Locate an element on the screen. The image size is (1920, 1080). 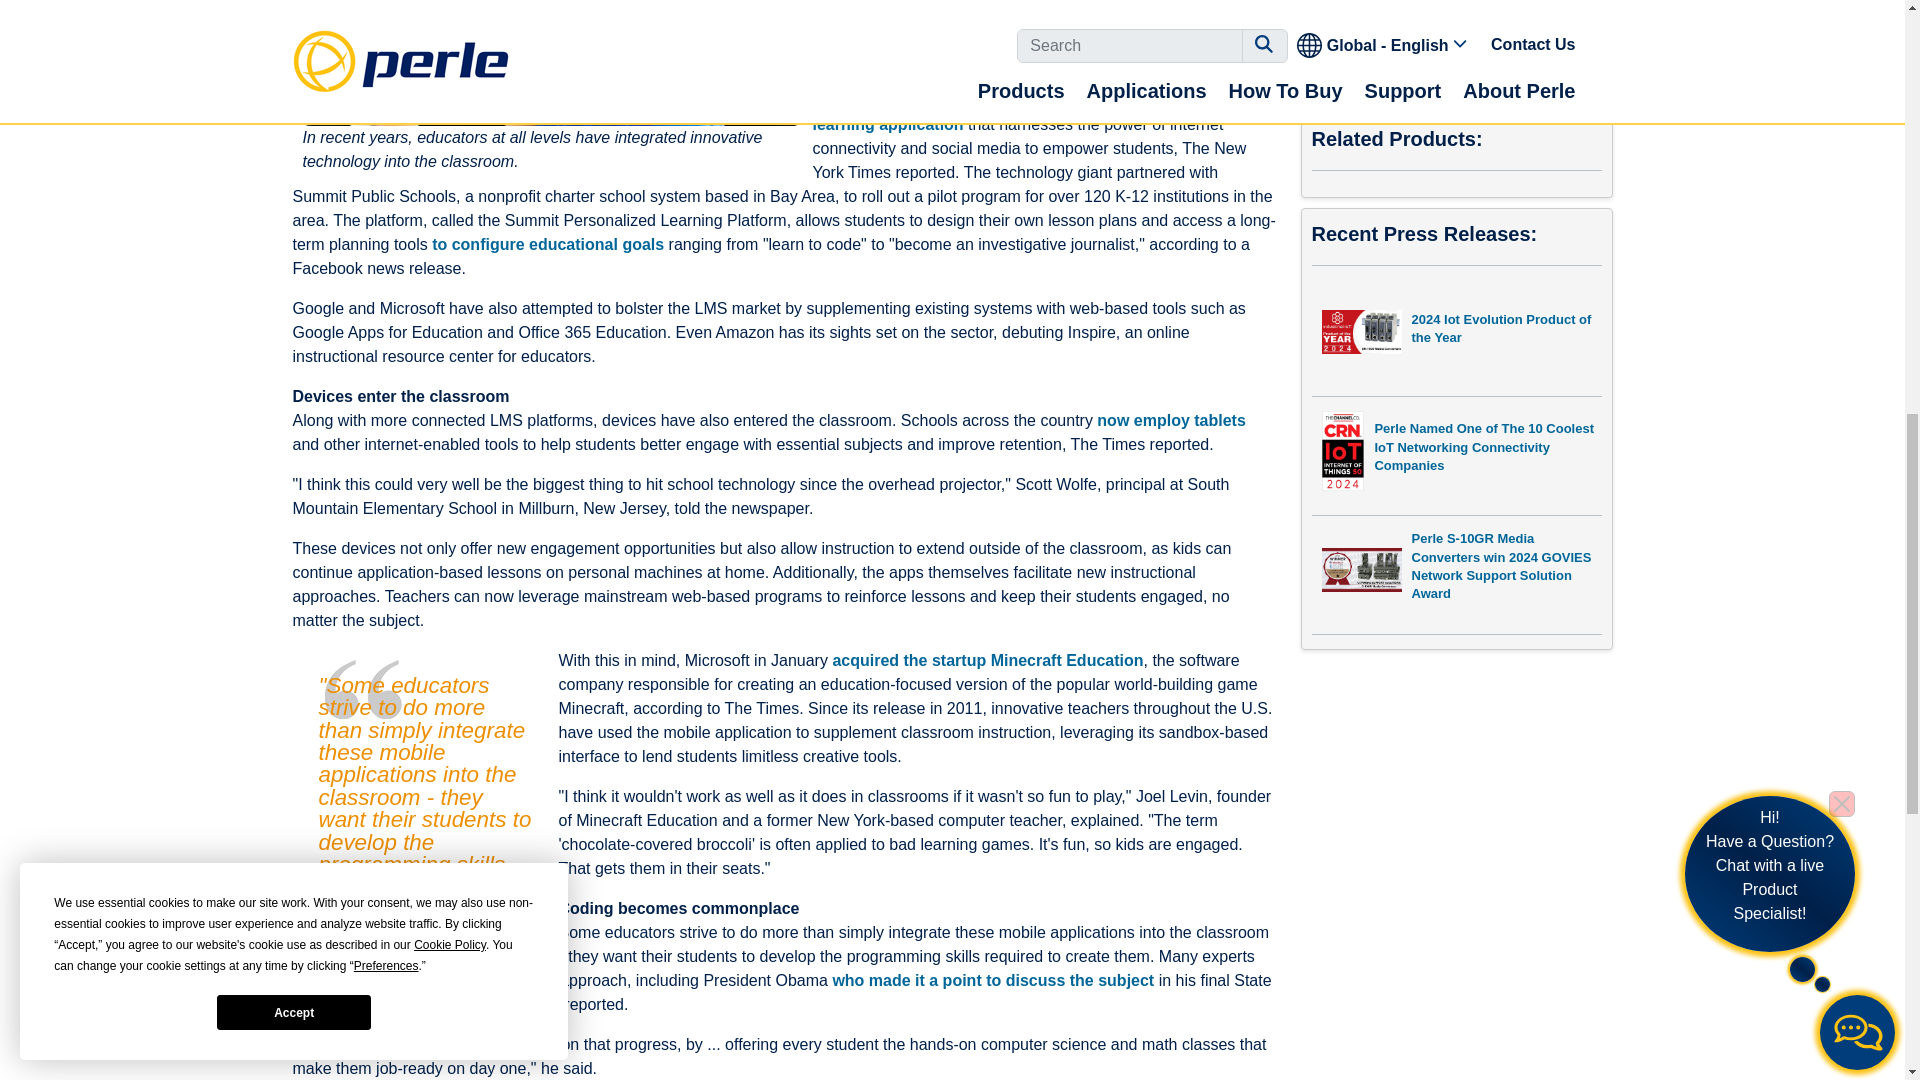
acquired the startup Minecraft Education is located at coordinates (986, 660).